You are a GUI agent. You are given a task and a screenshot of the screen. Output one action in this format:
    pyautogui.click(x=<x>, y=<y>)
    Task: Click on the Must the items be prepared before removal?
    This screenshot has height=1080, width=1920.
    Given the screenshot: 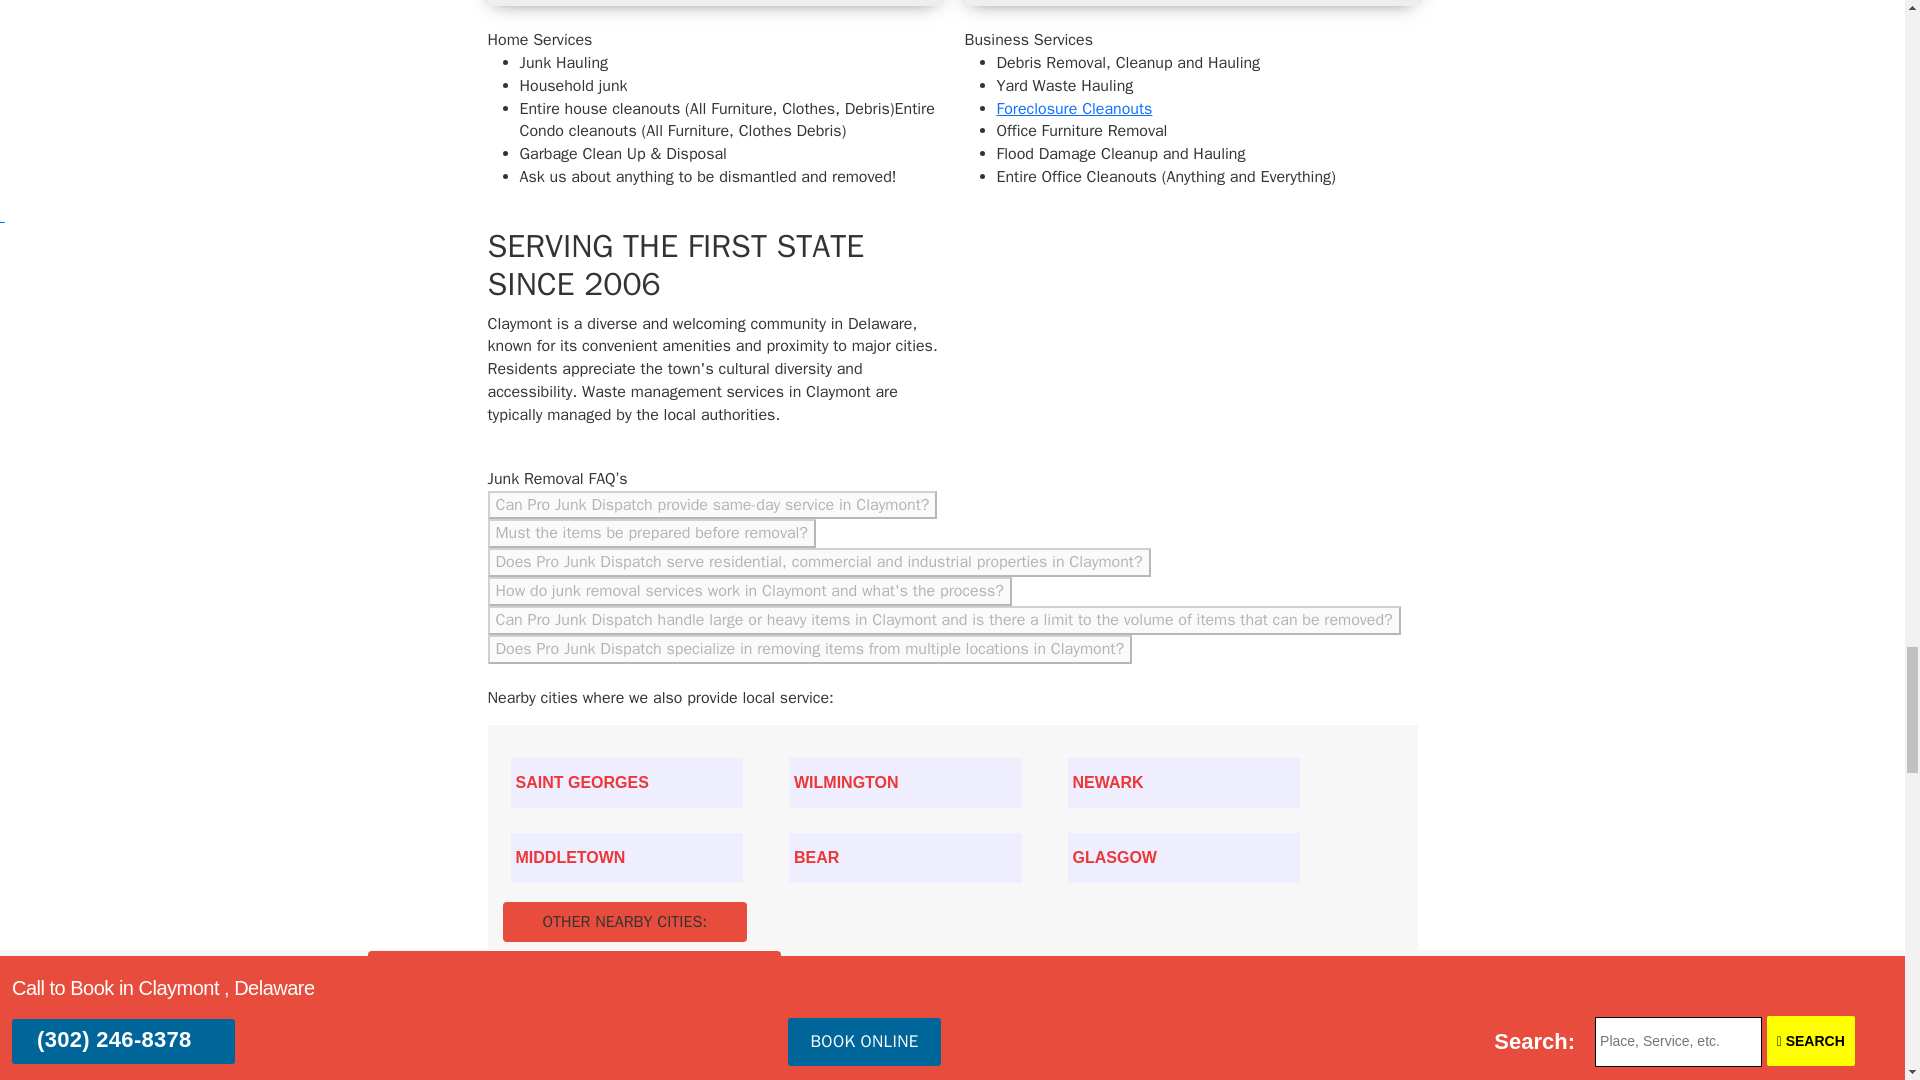 What is the action you would take?
    pyautogui.click(x=652, y=533)
    